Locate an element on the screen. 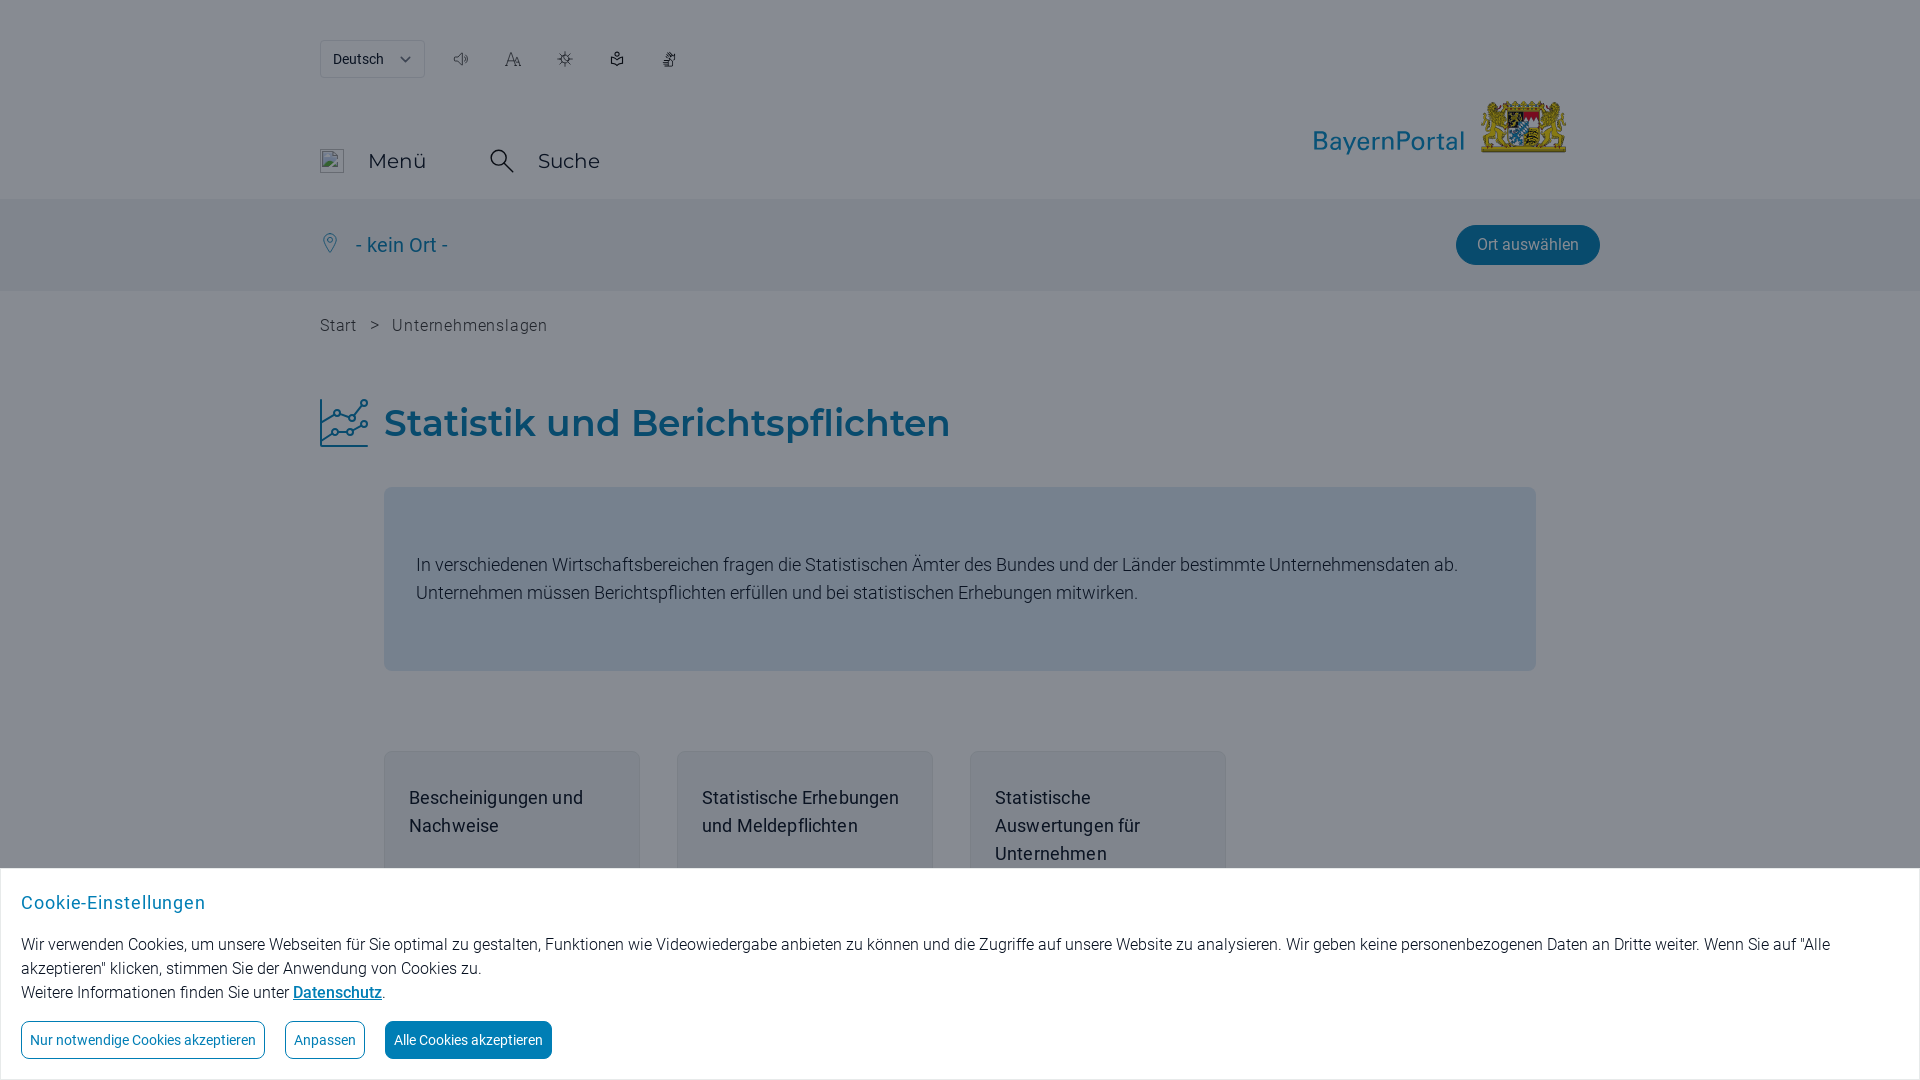  Anpassen is located at coordinates (325, 1040).